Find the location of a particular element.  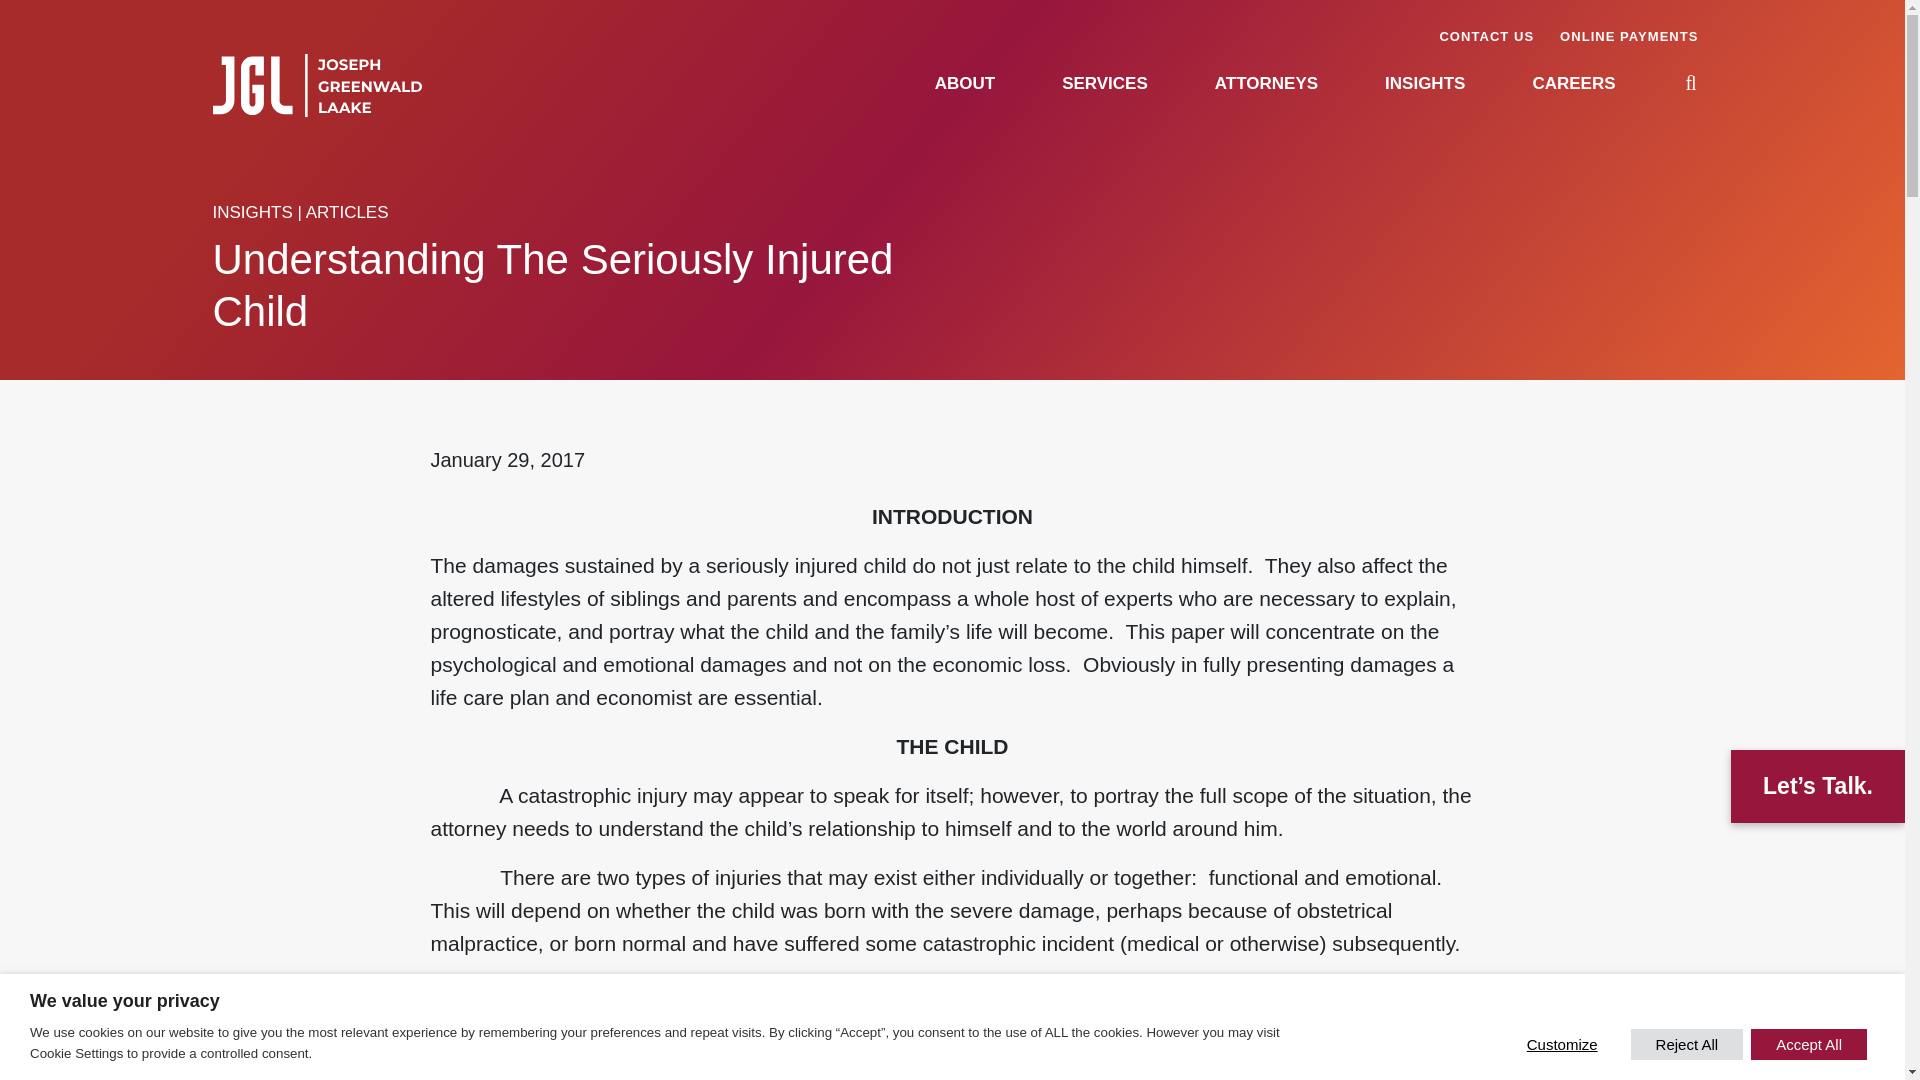

ONLINE PAYMENTS is located at coordinates (1628, 36).